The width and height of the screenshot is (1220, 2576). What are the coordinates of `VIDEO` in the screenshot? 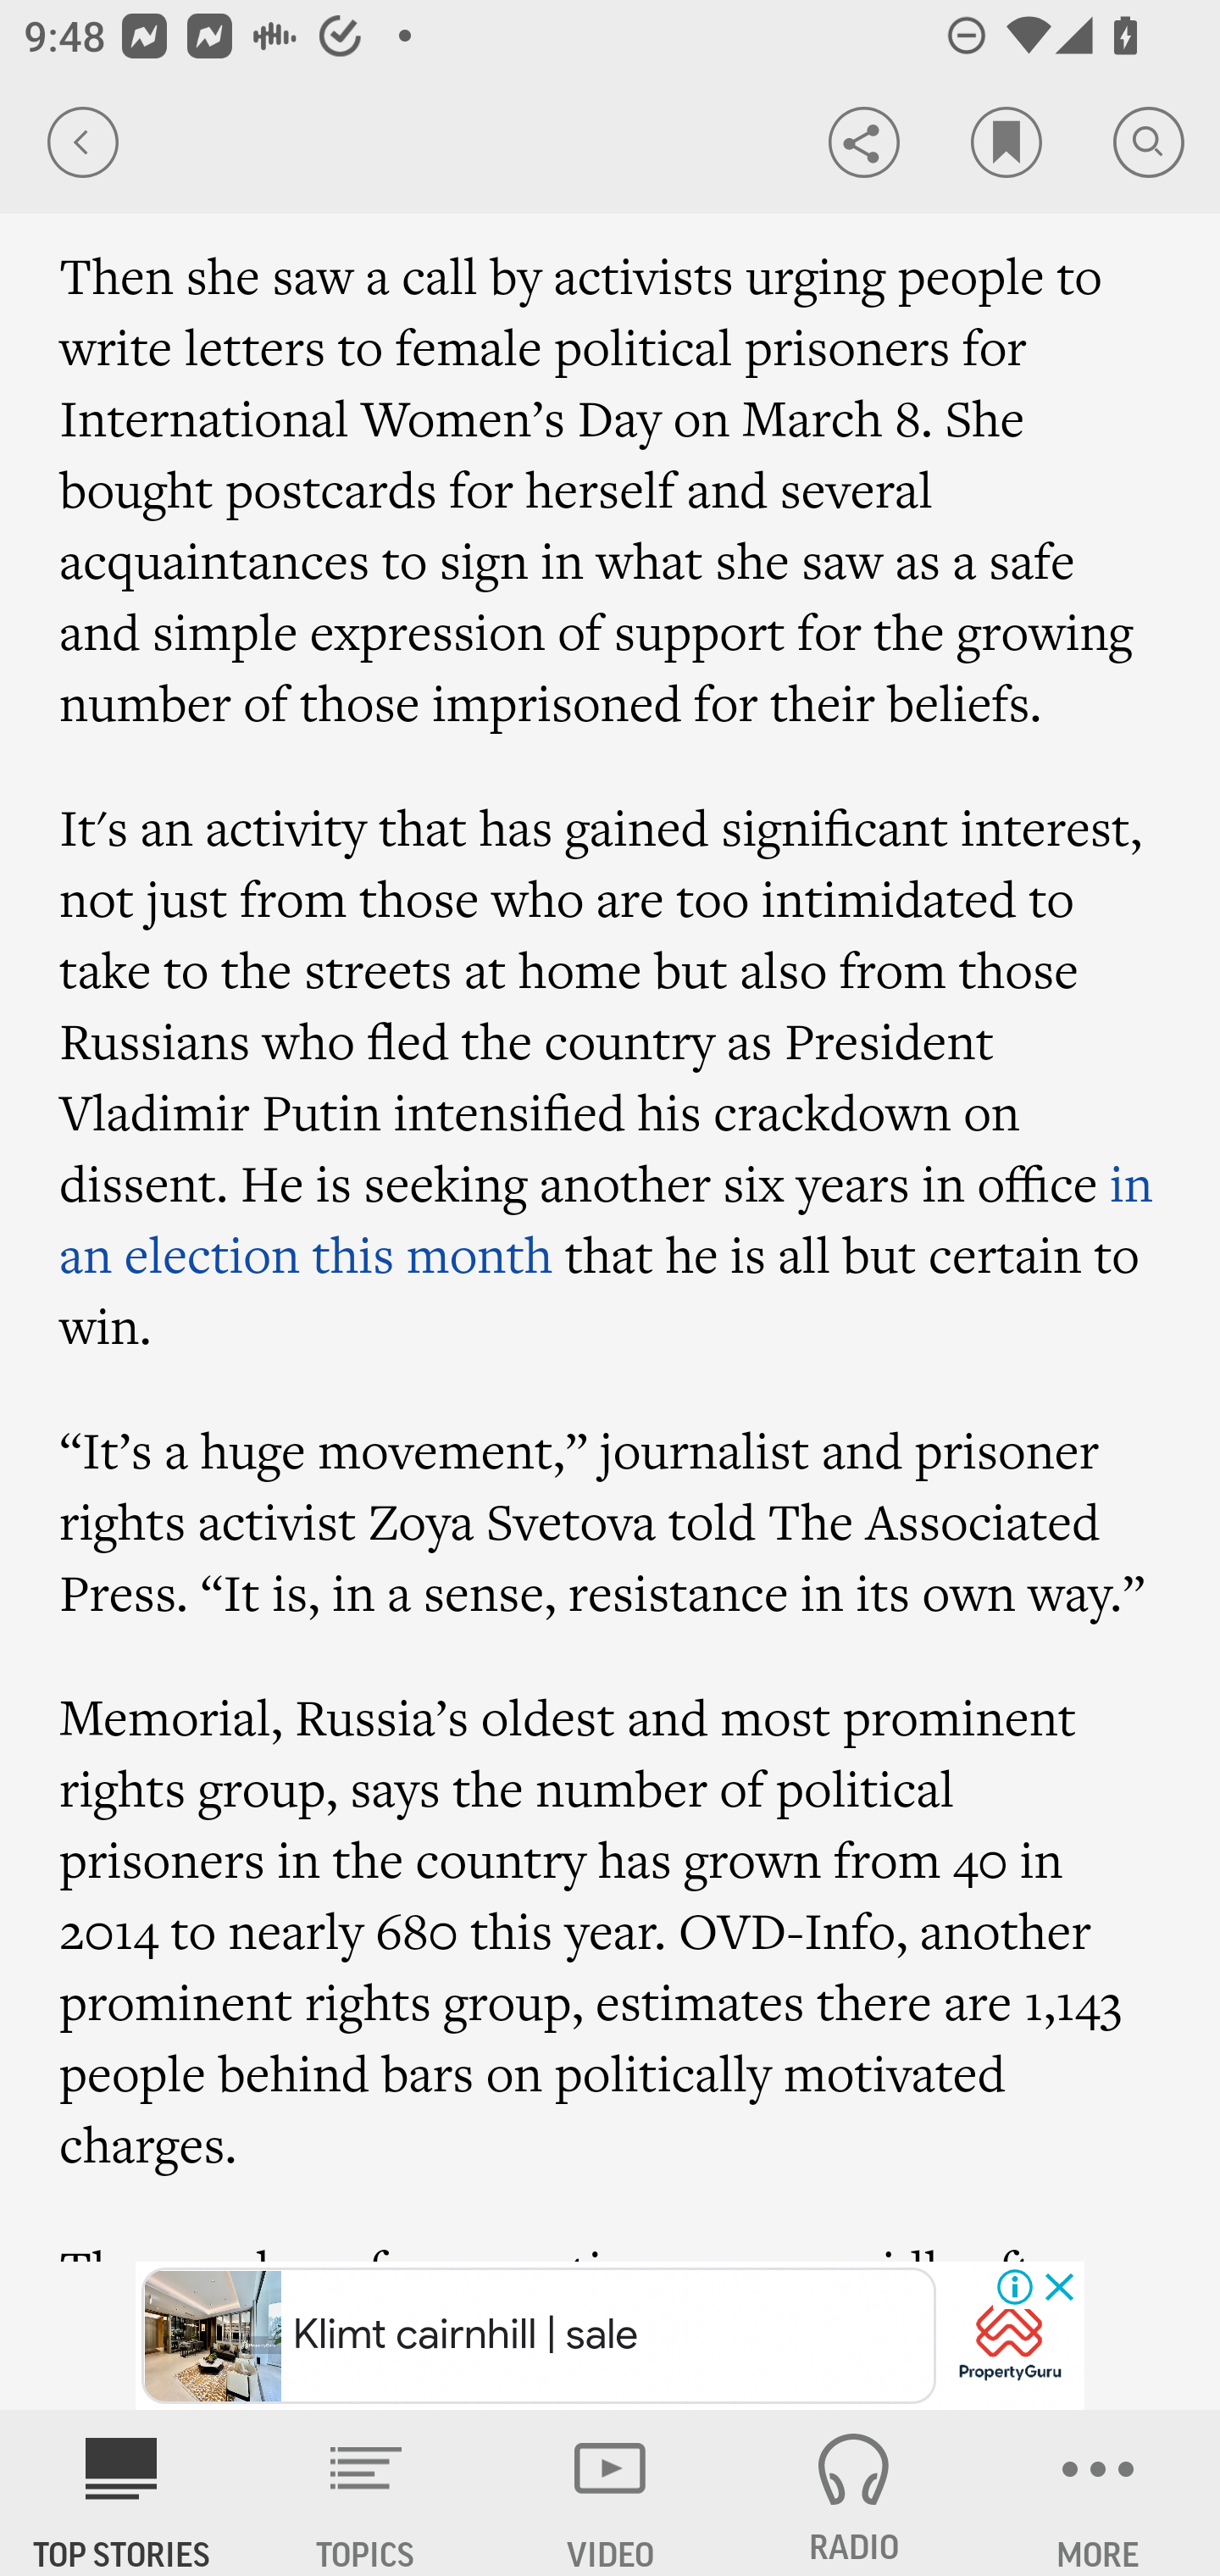 It's located at (610, 2493).